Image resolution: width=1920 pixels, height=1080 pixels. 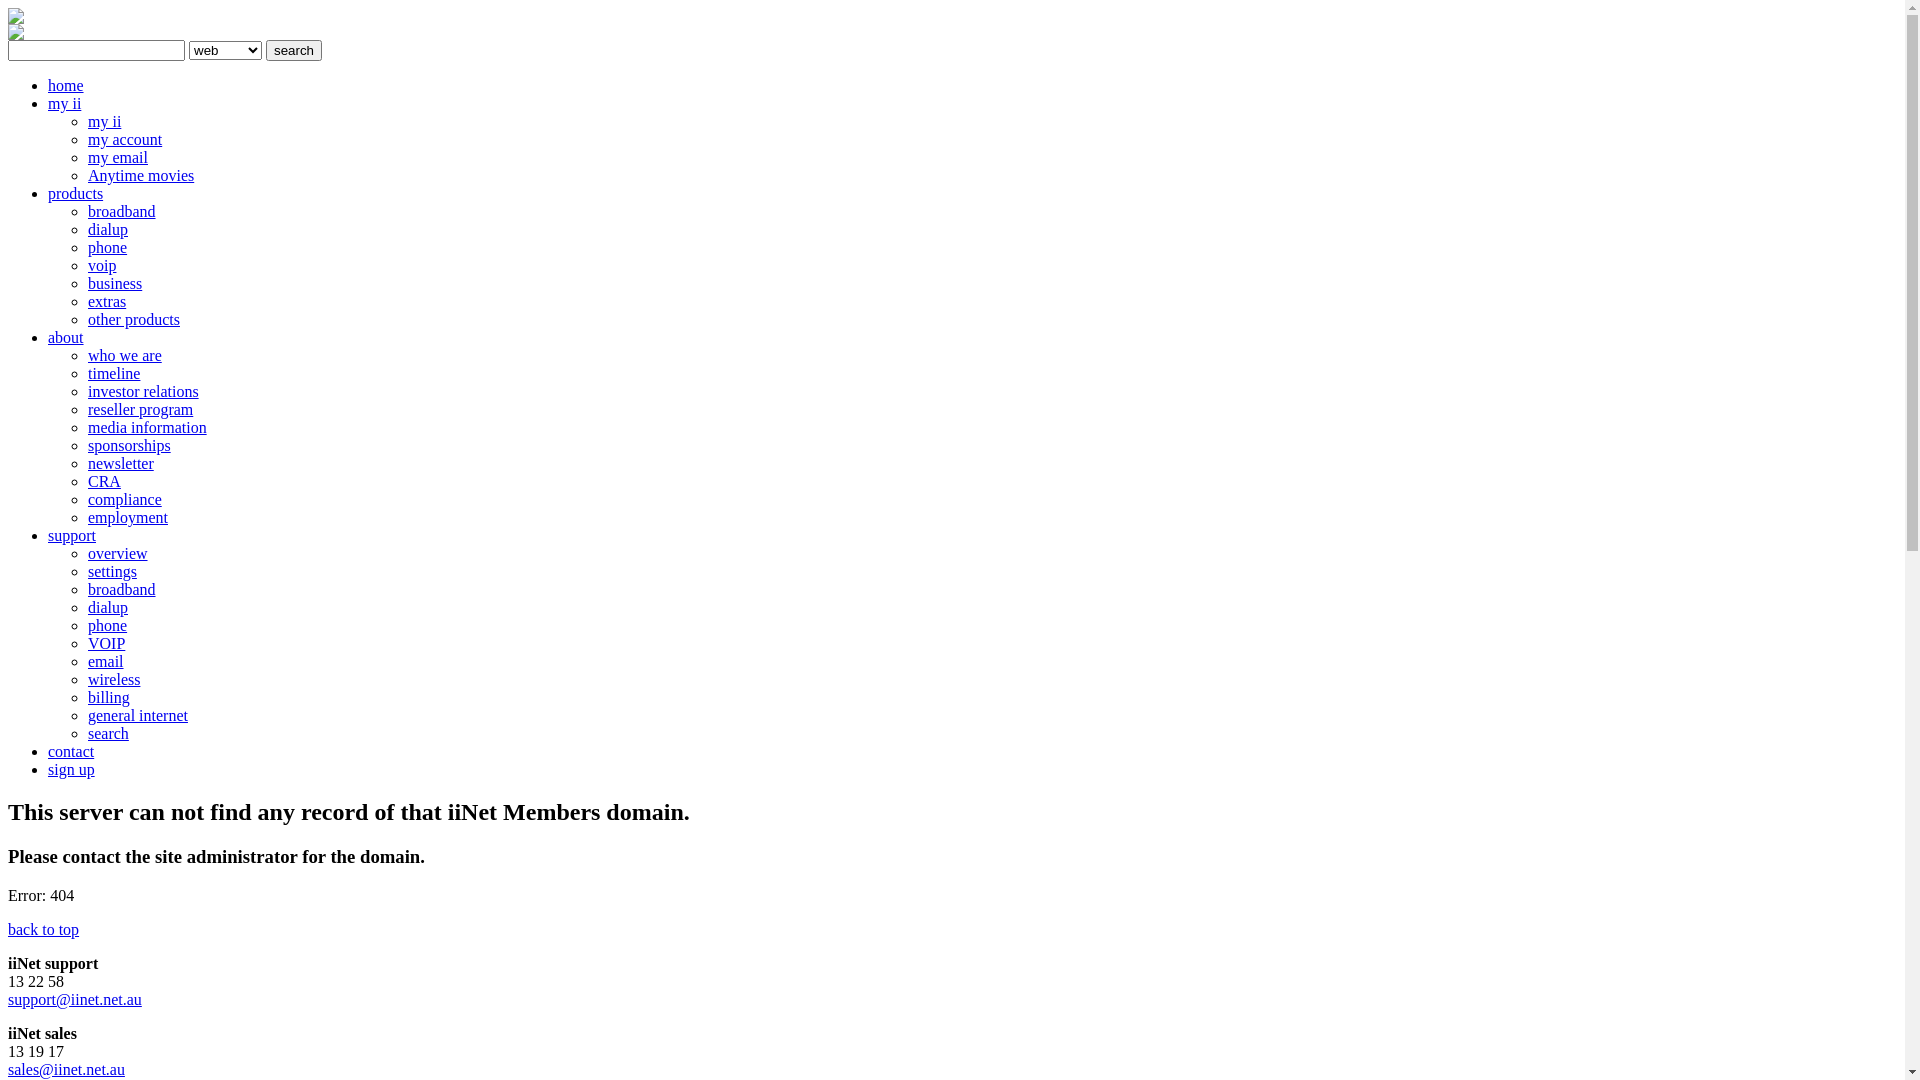 I want to click on phone, so click(x=108, y=248).